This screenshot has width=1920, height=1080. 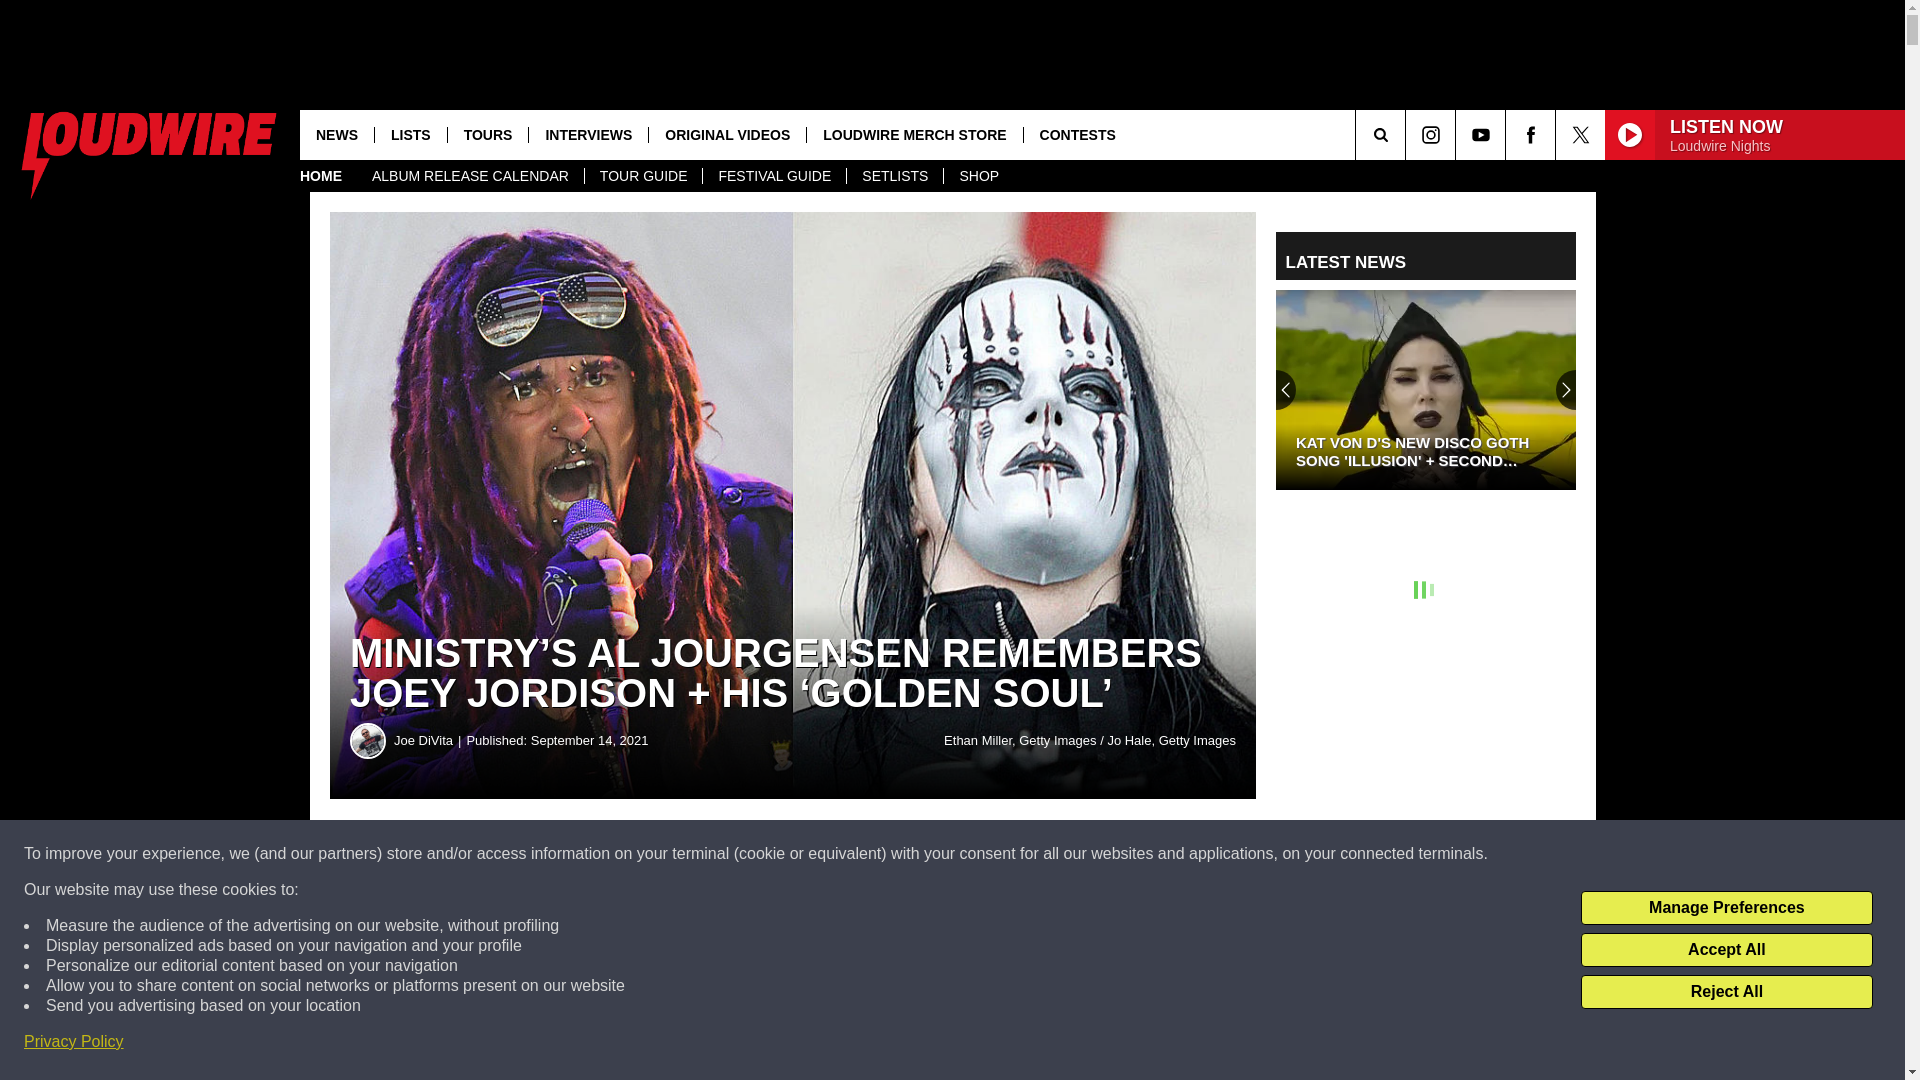 What do you see at coordinates (642, 176) in the screenshot?
I see `TOUR GUIDE` at bounding box center [642, 176].